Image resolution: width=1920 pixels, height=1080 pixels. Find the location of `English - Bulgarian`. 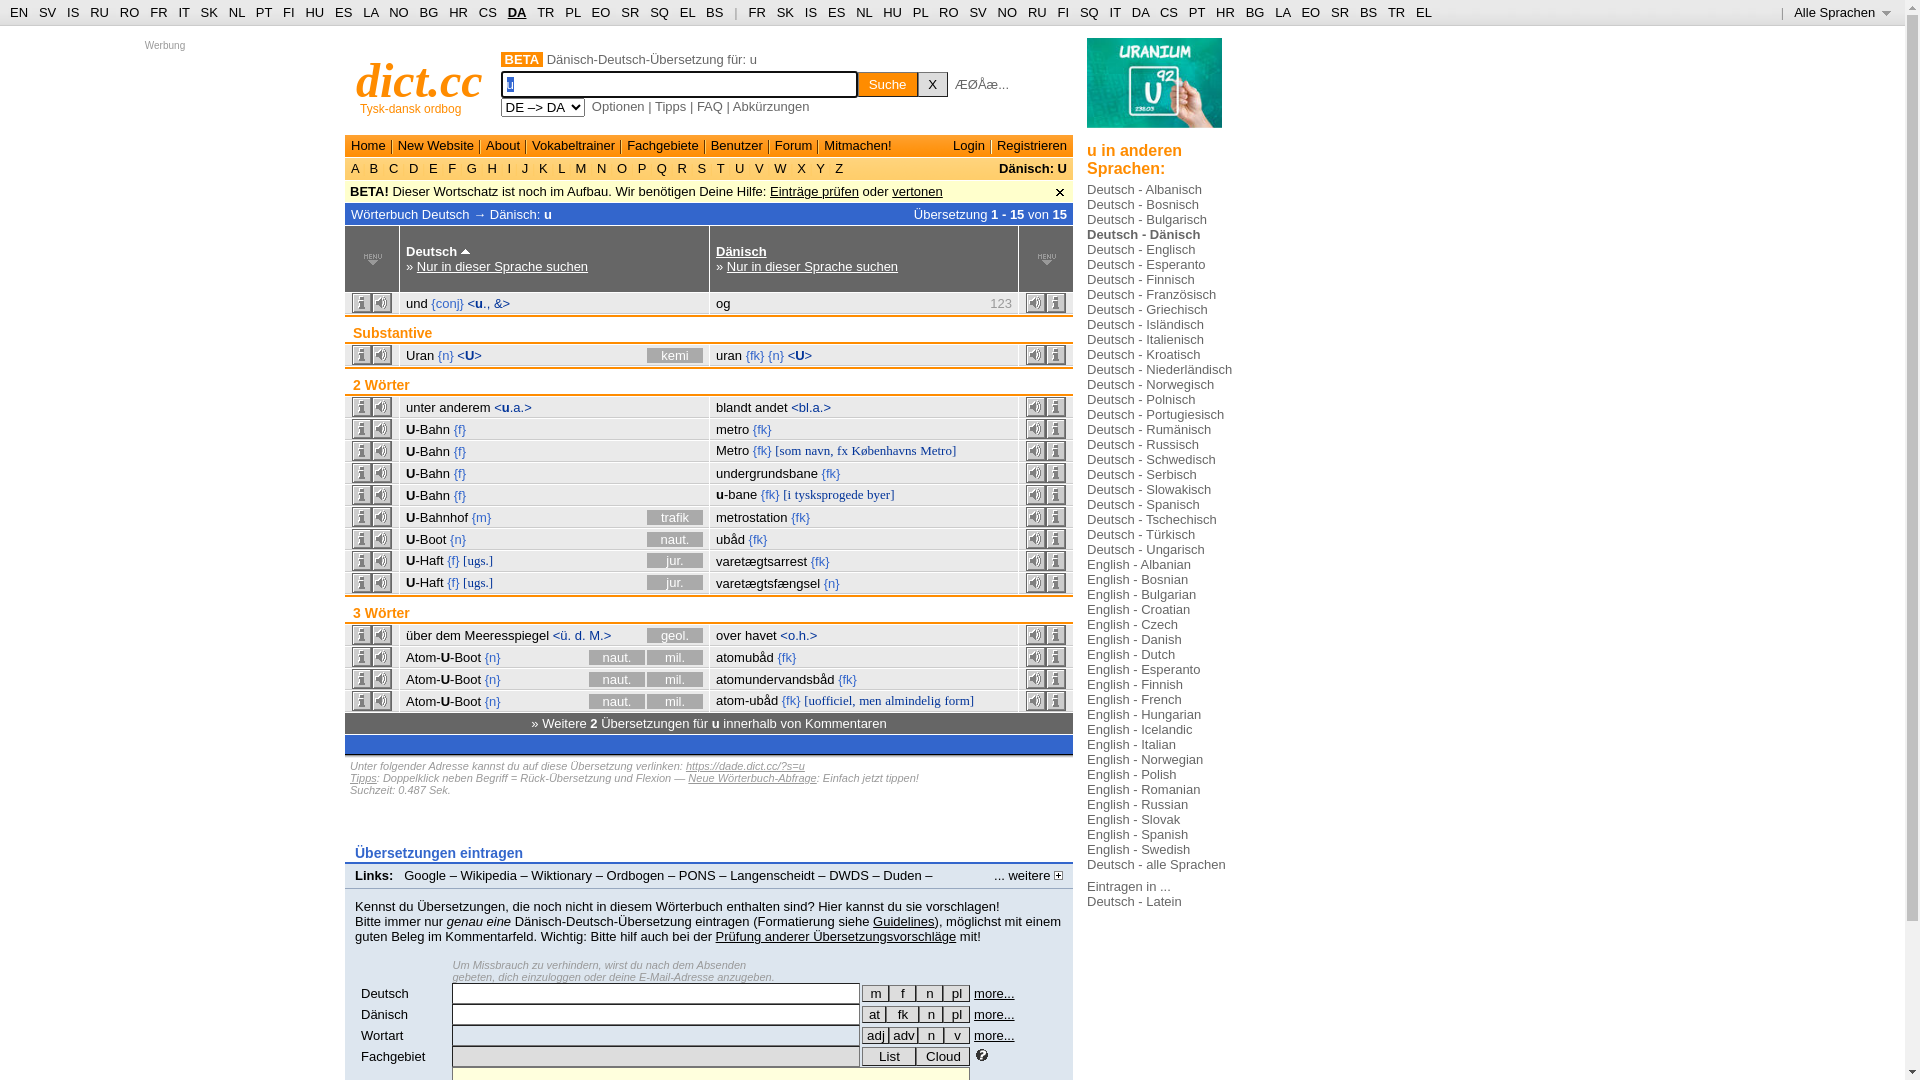

English - Bulgarian is located at coordinates (1142, 594).